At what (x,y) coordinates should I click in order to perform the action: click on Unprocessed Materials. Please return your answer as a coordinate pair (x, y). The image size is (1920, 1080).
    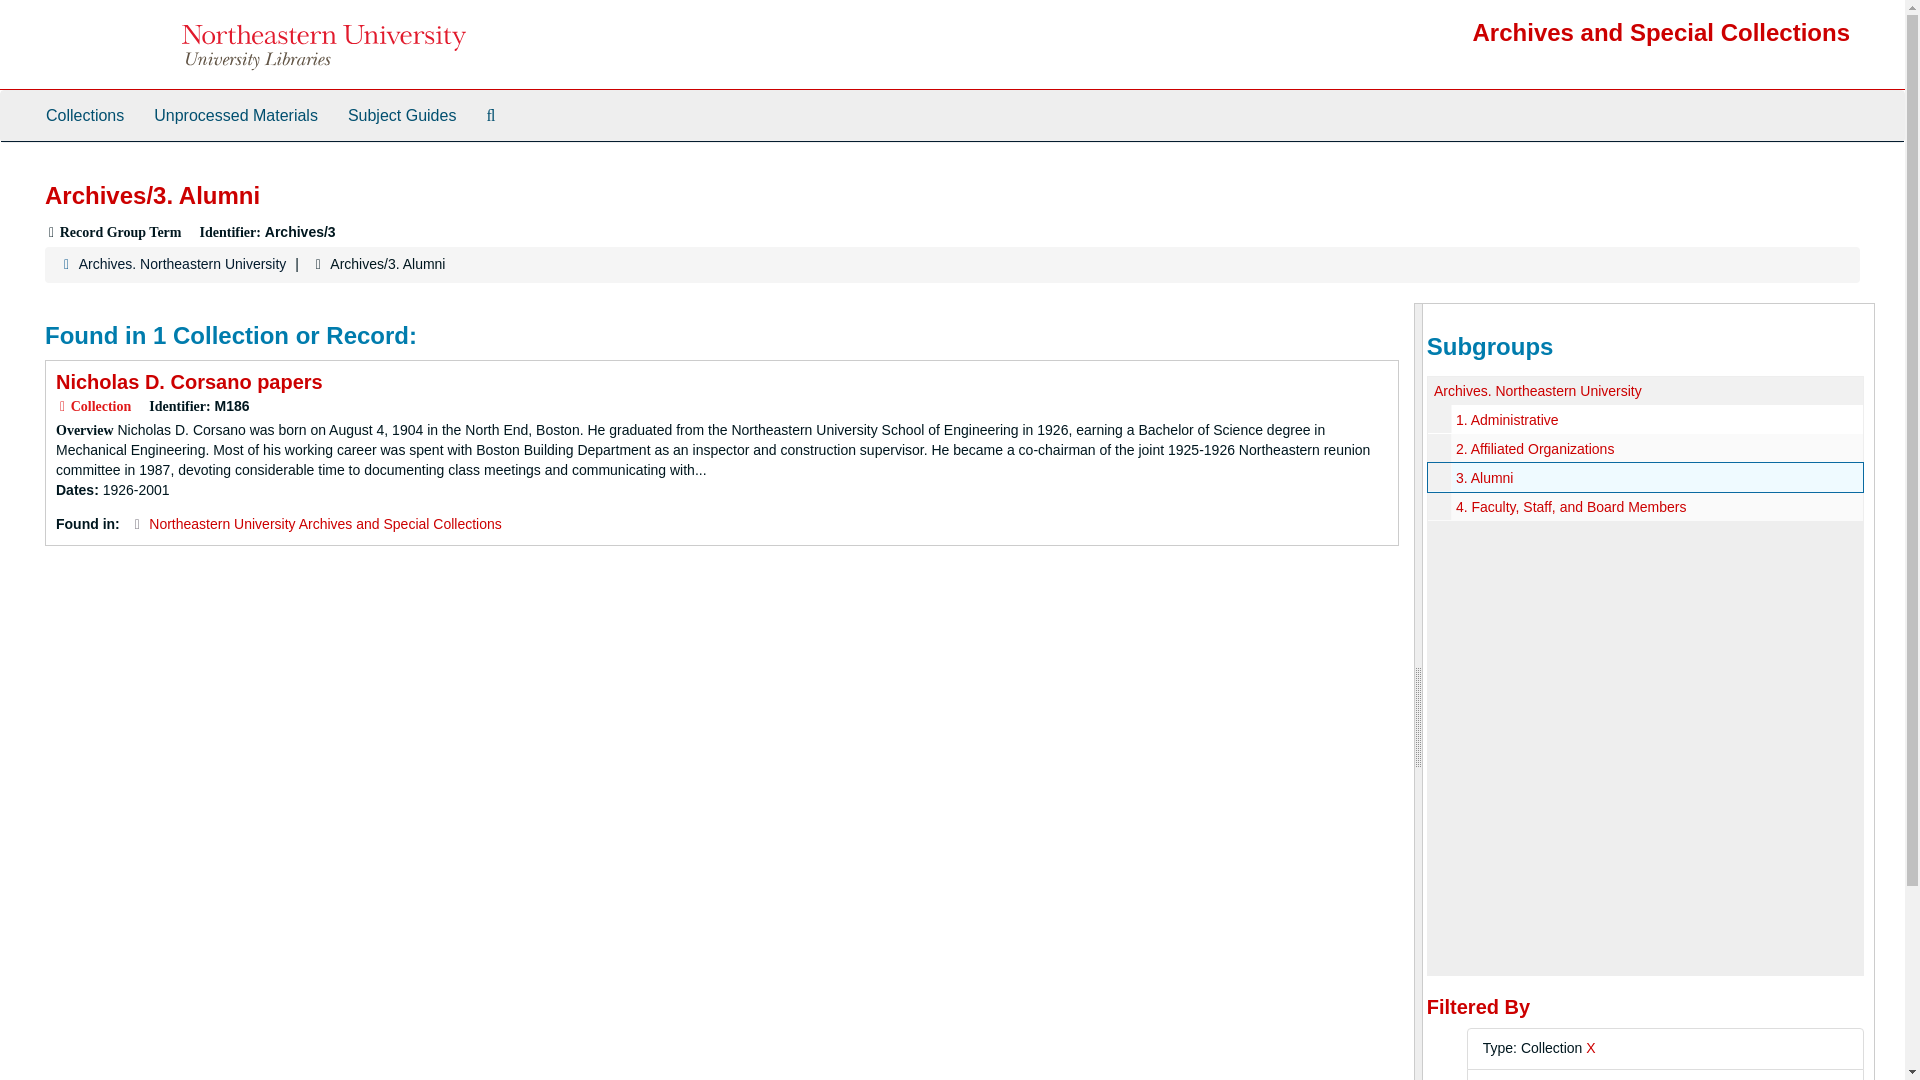
    Looking at the image, I should click on (235, 116).